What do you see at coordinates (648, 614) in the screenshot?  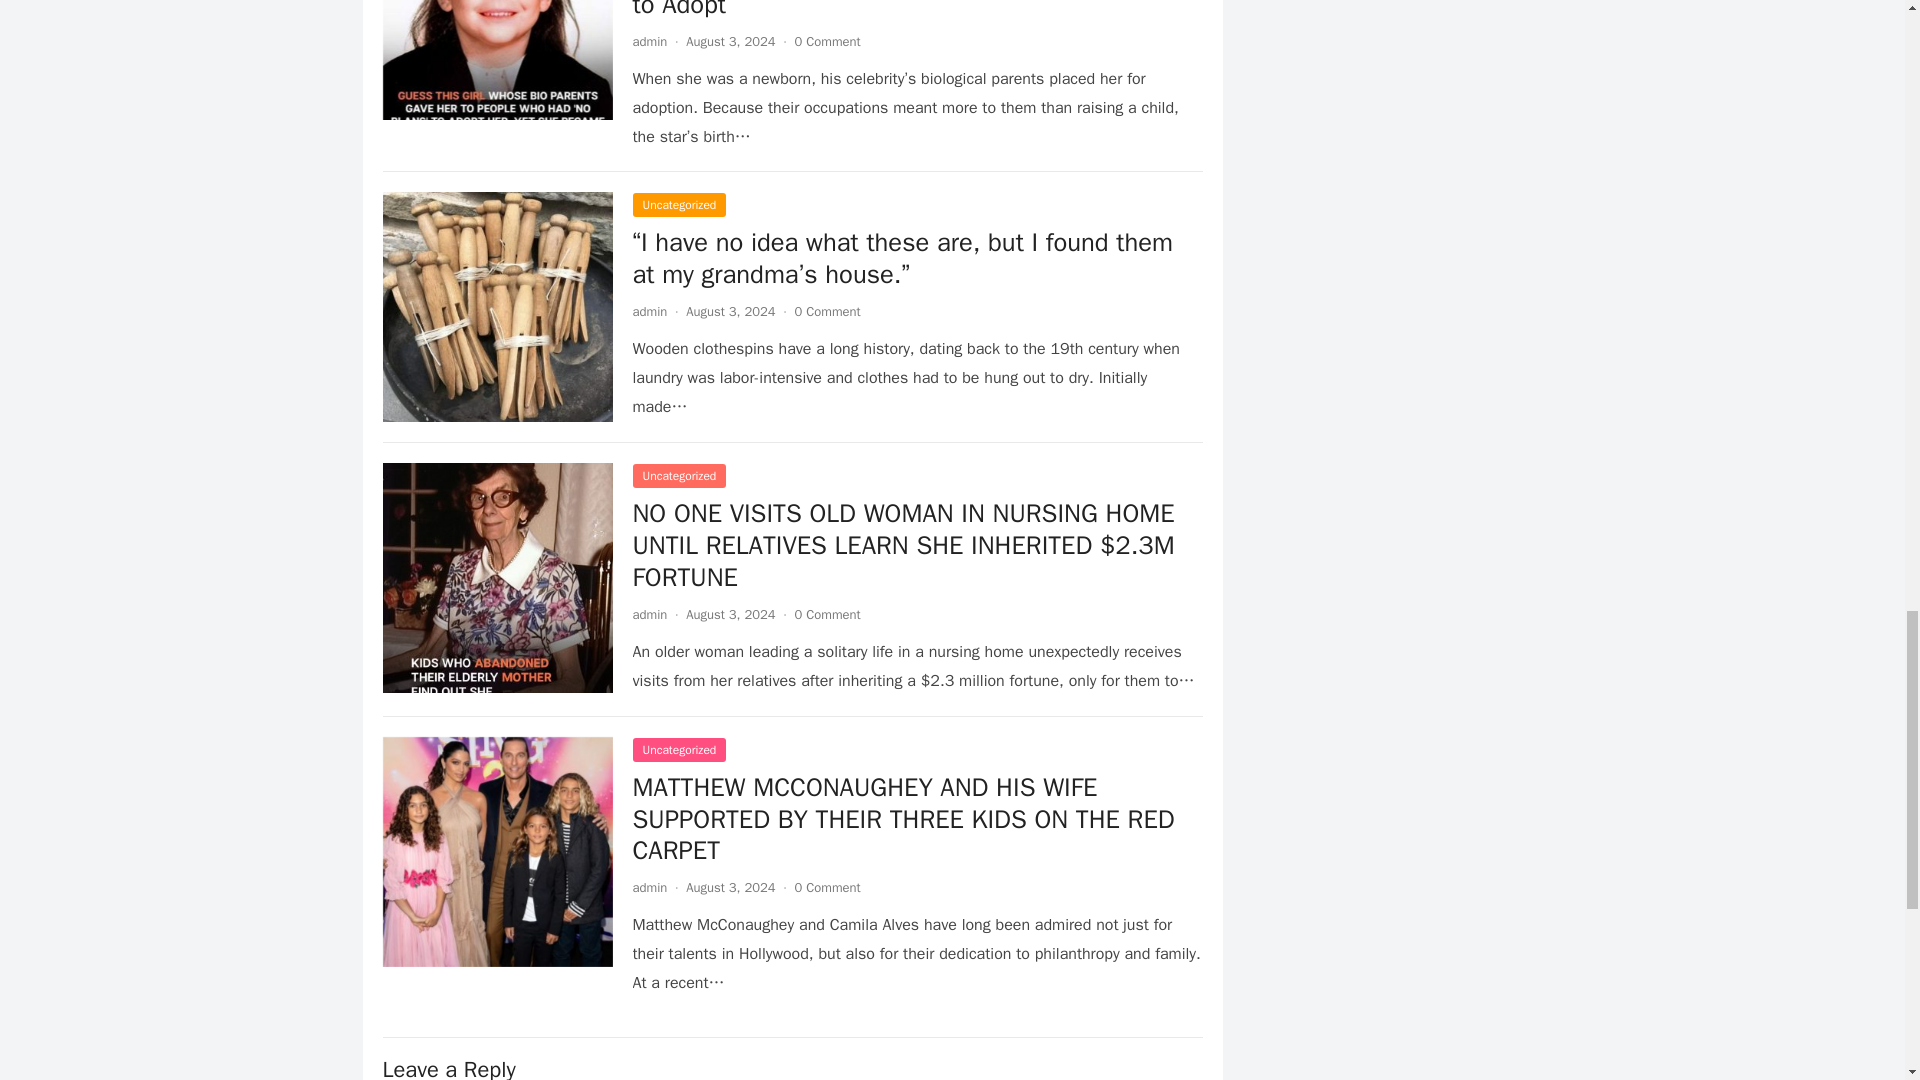 I see `Posts by admin` at bounding box center [648, 614].